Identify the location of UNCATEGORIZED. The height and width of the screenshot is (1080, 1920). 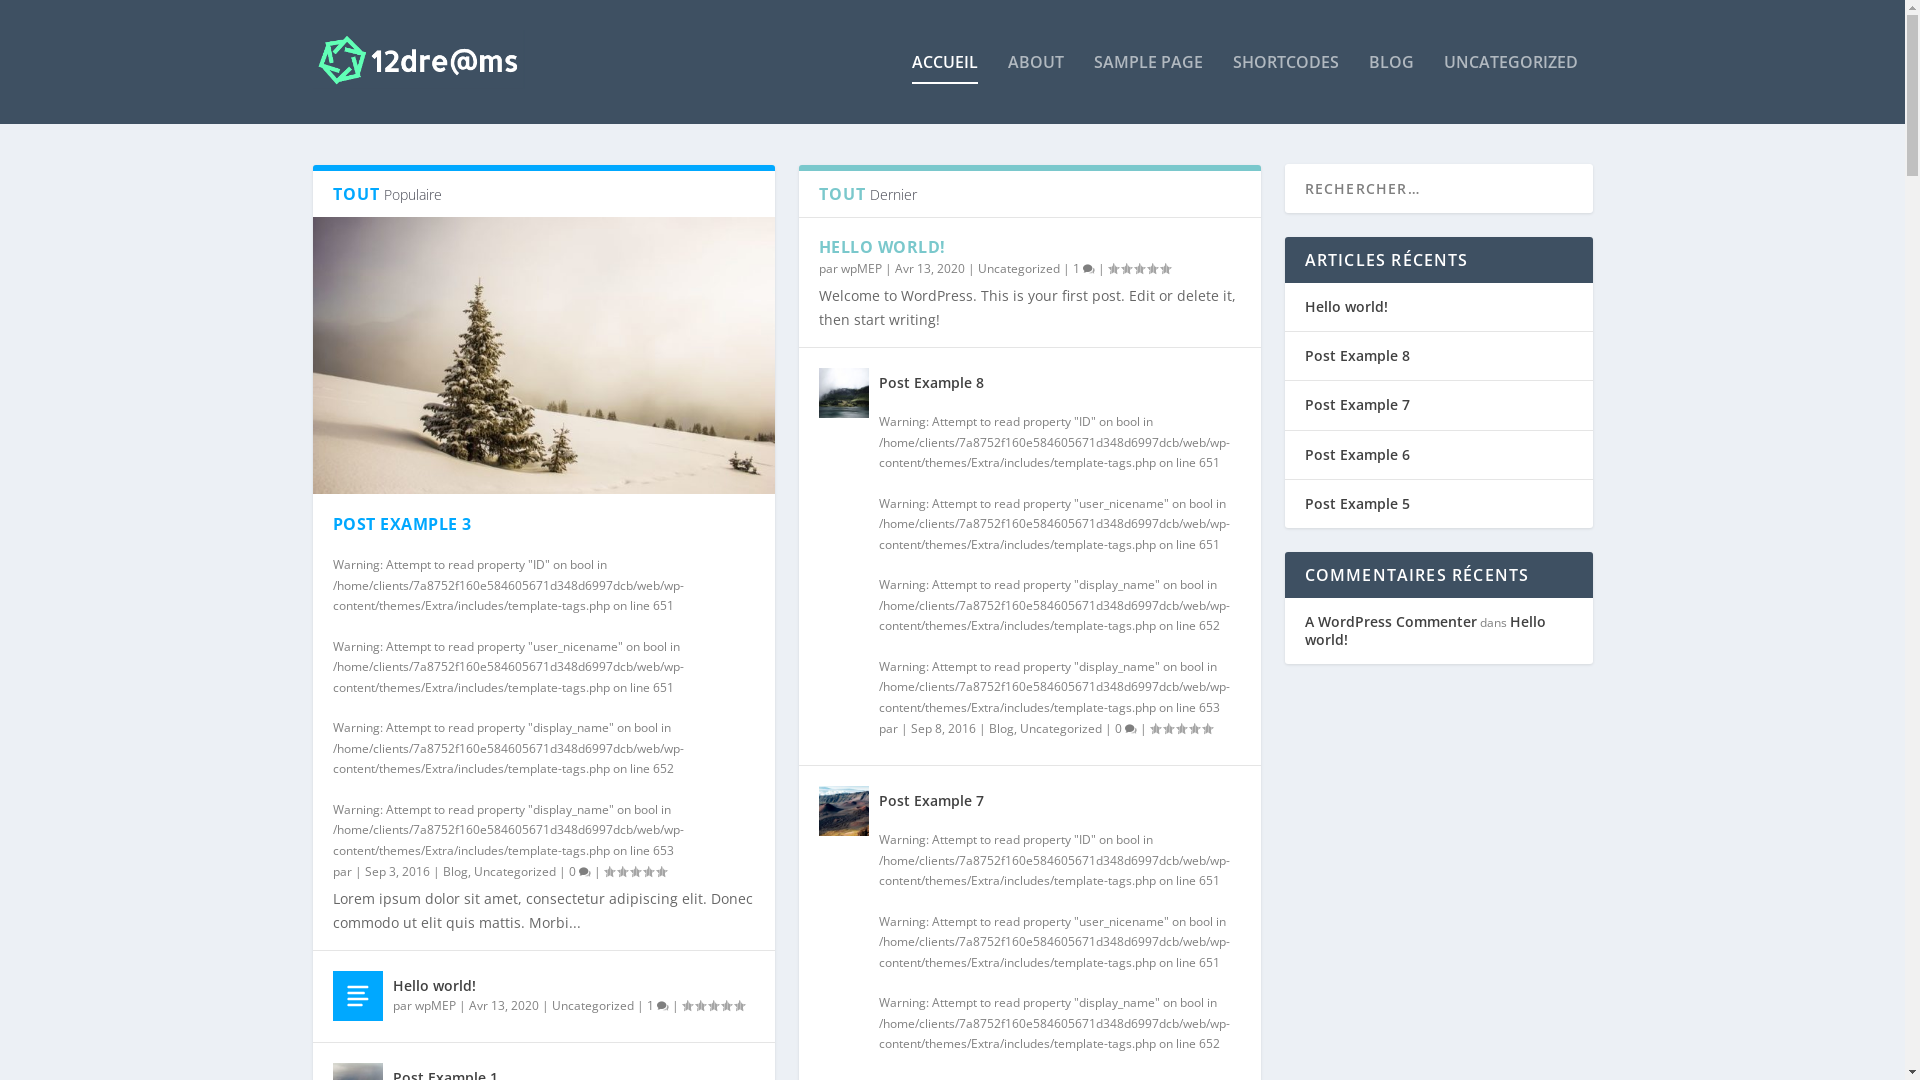
(1511, 89).